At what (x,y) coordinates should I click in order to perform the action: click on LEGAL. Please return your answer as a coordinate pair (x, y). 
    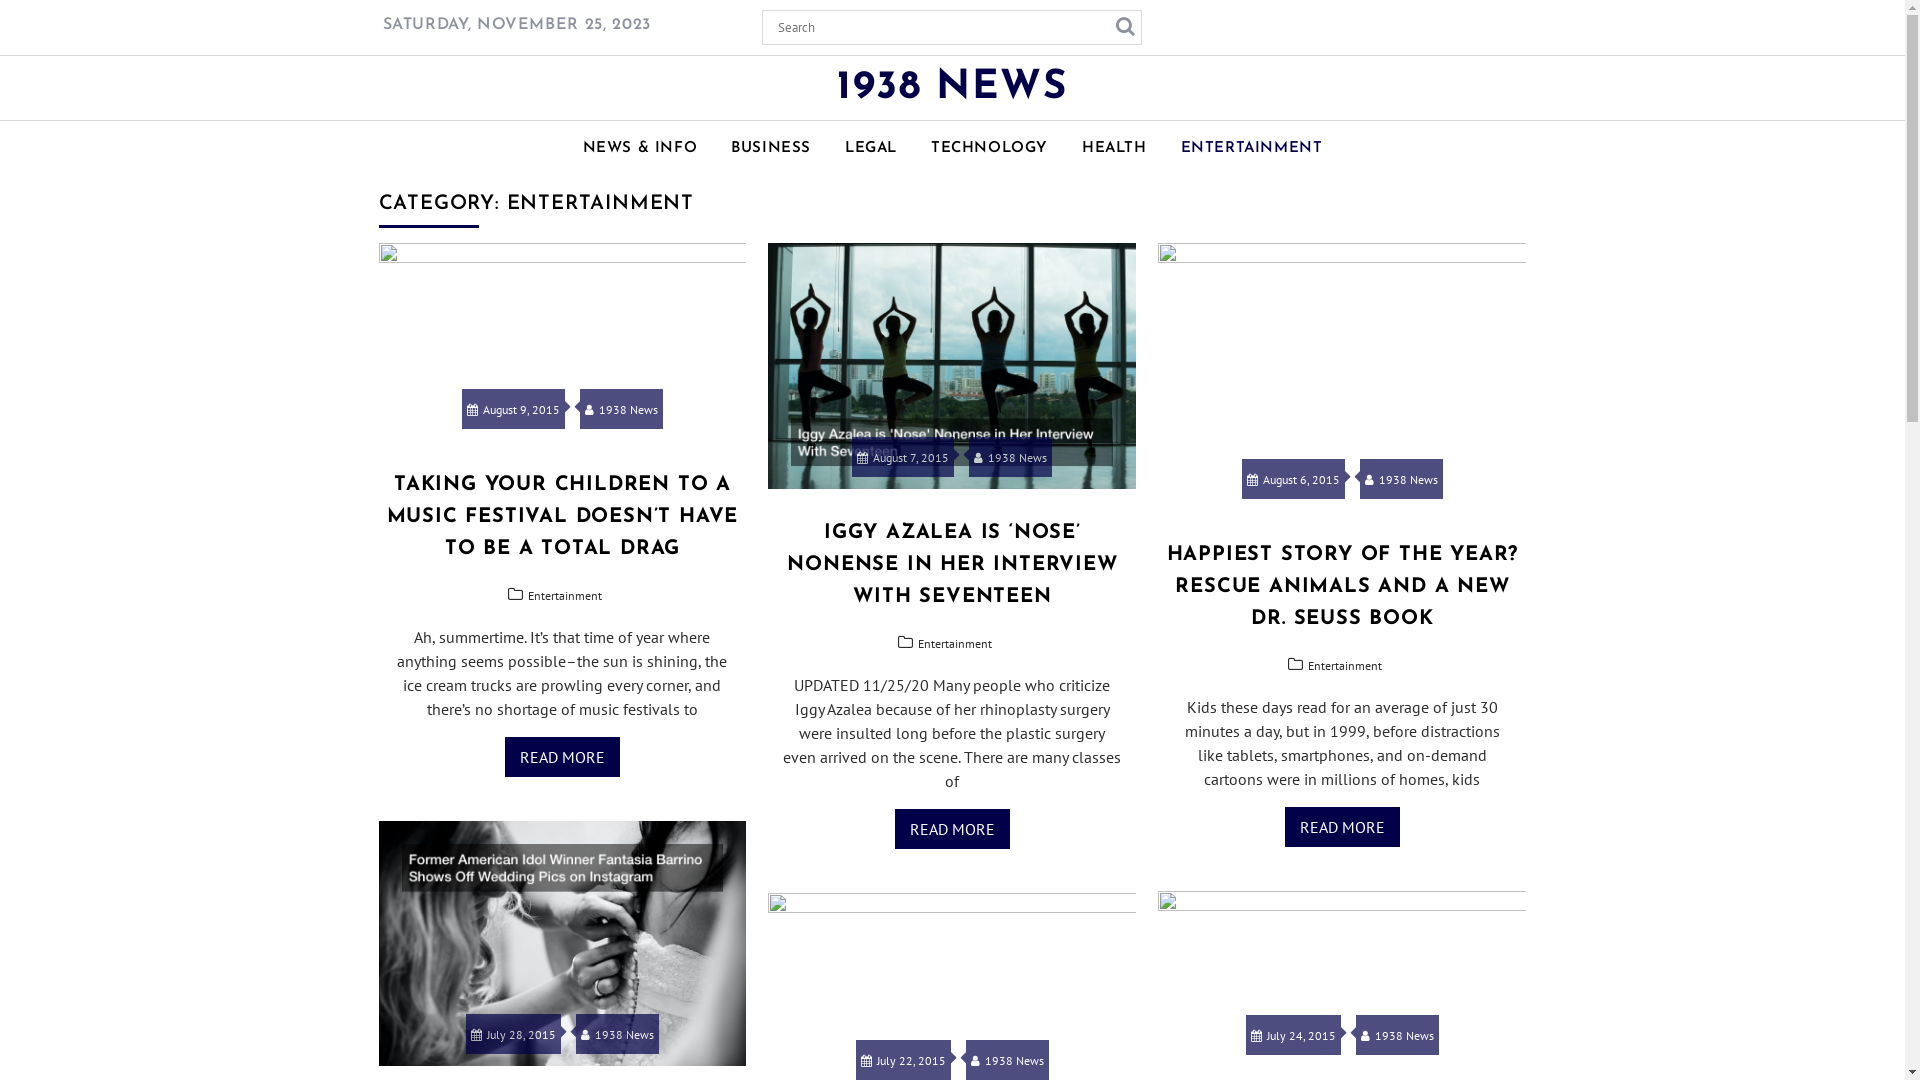
    Looking at the image, I should click on (871, 149).